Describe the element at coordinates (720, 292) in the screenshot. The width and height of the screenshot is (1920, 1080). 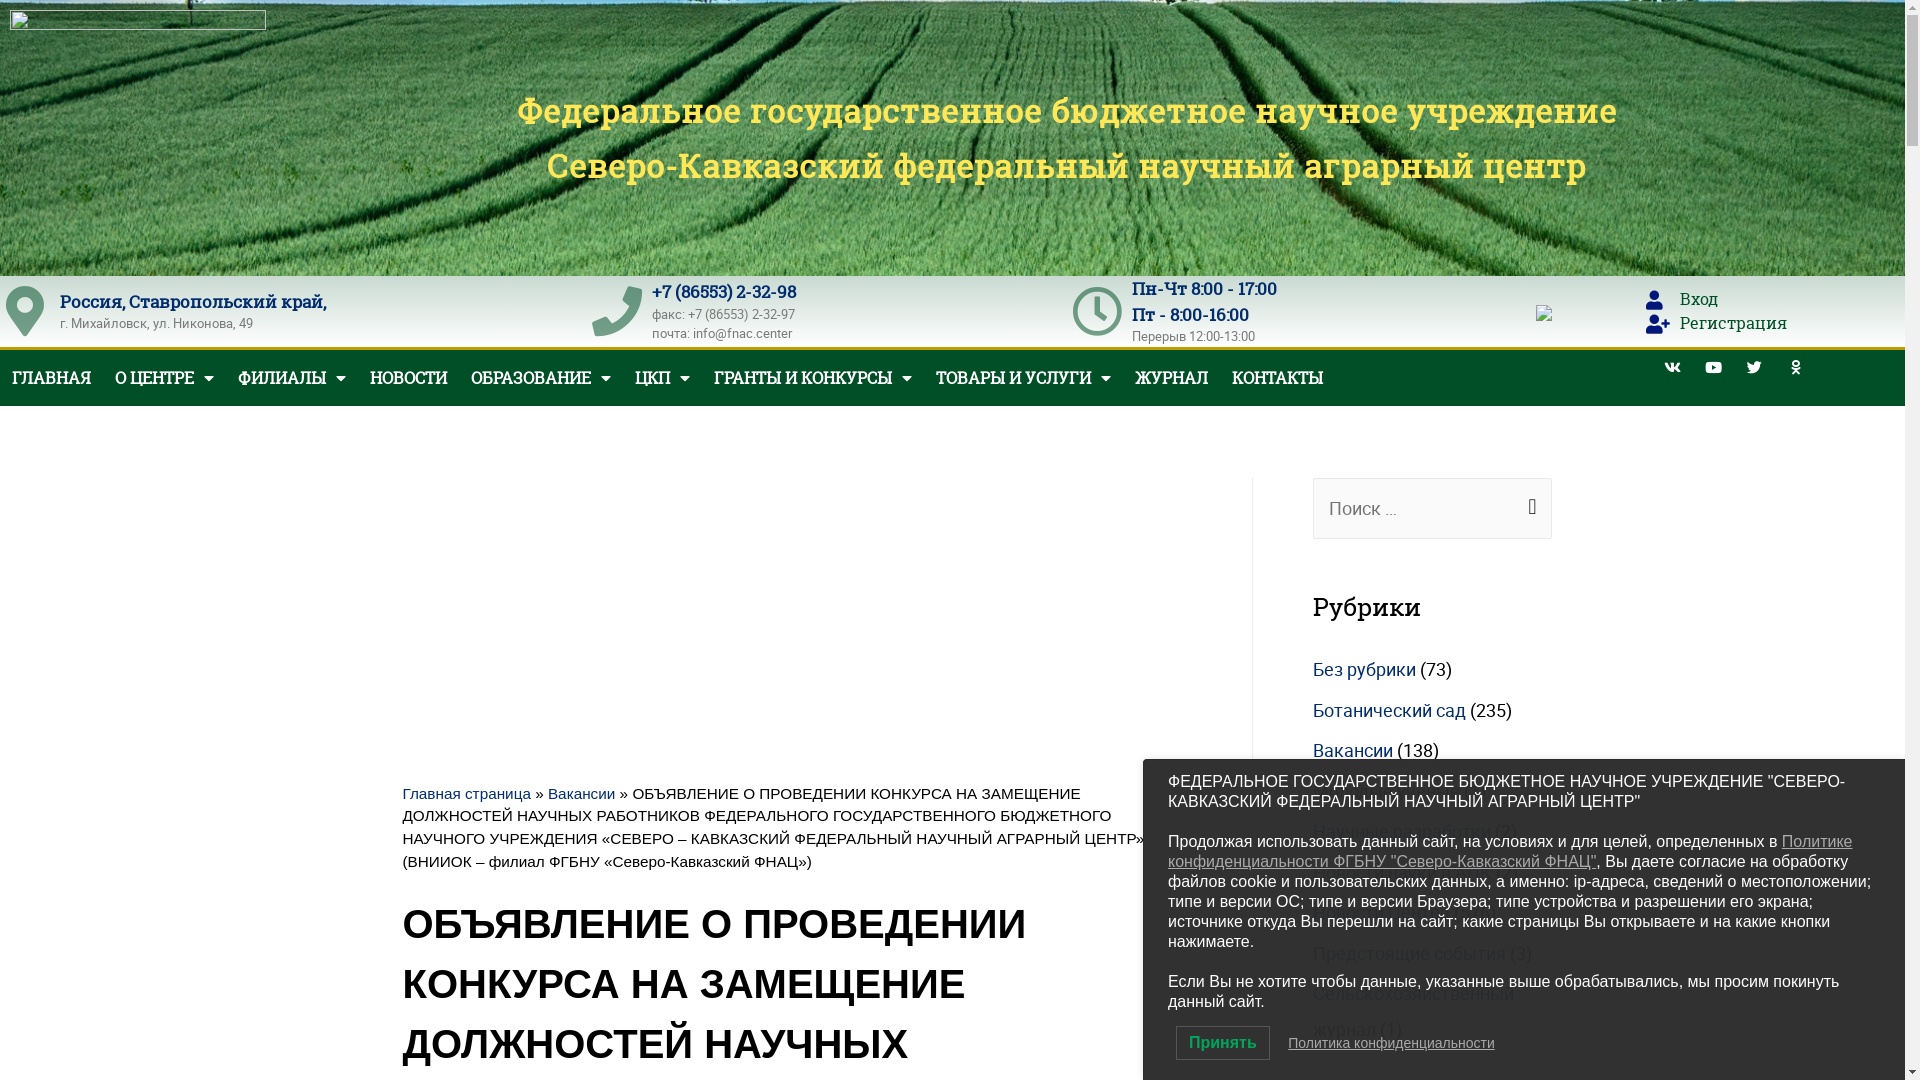
I see `+7 (86553) 2-32-9` at that location.